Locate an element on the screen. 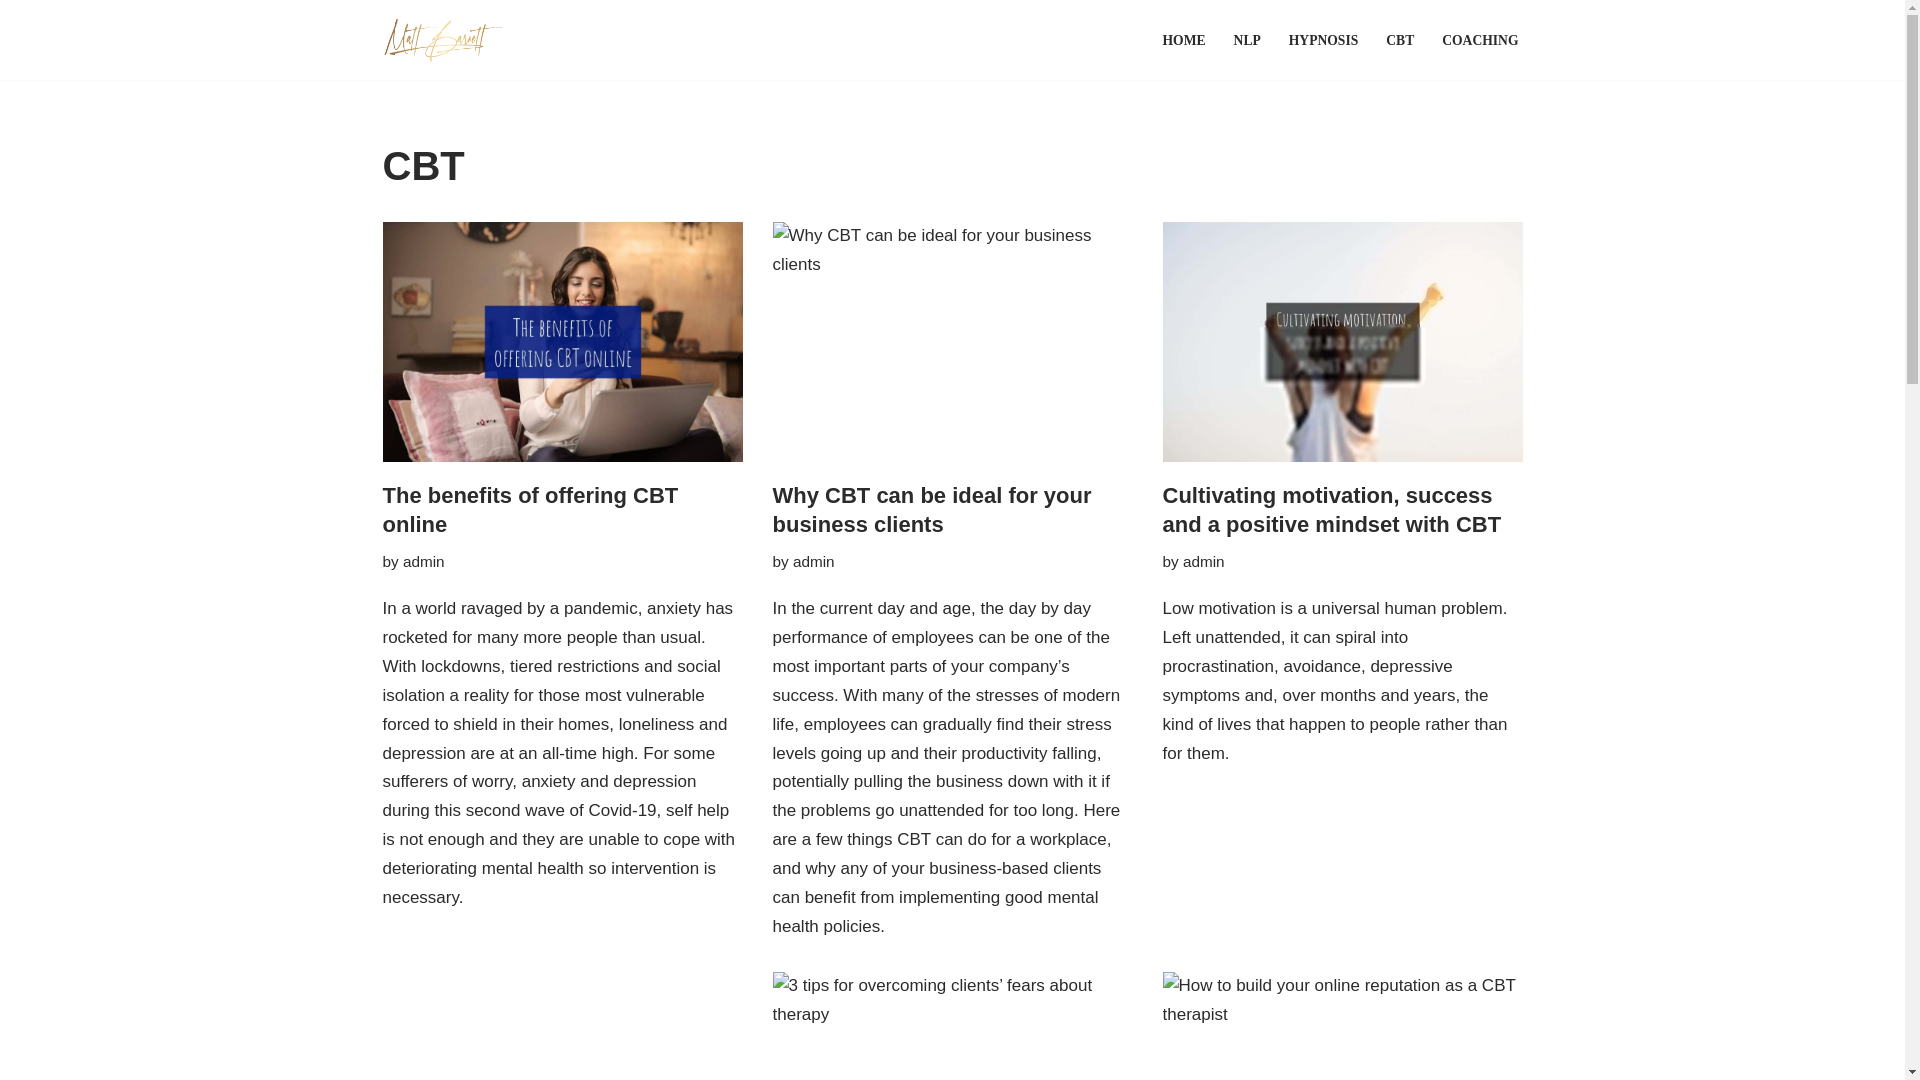 The height and width of the screenshot is (1080, 1920). Skip to content is located at coordinates (15, 42).